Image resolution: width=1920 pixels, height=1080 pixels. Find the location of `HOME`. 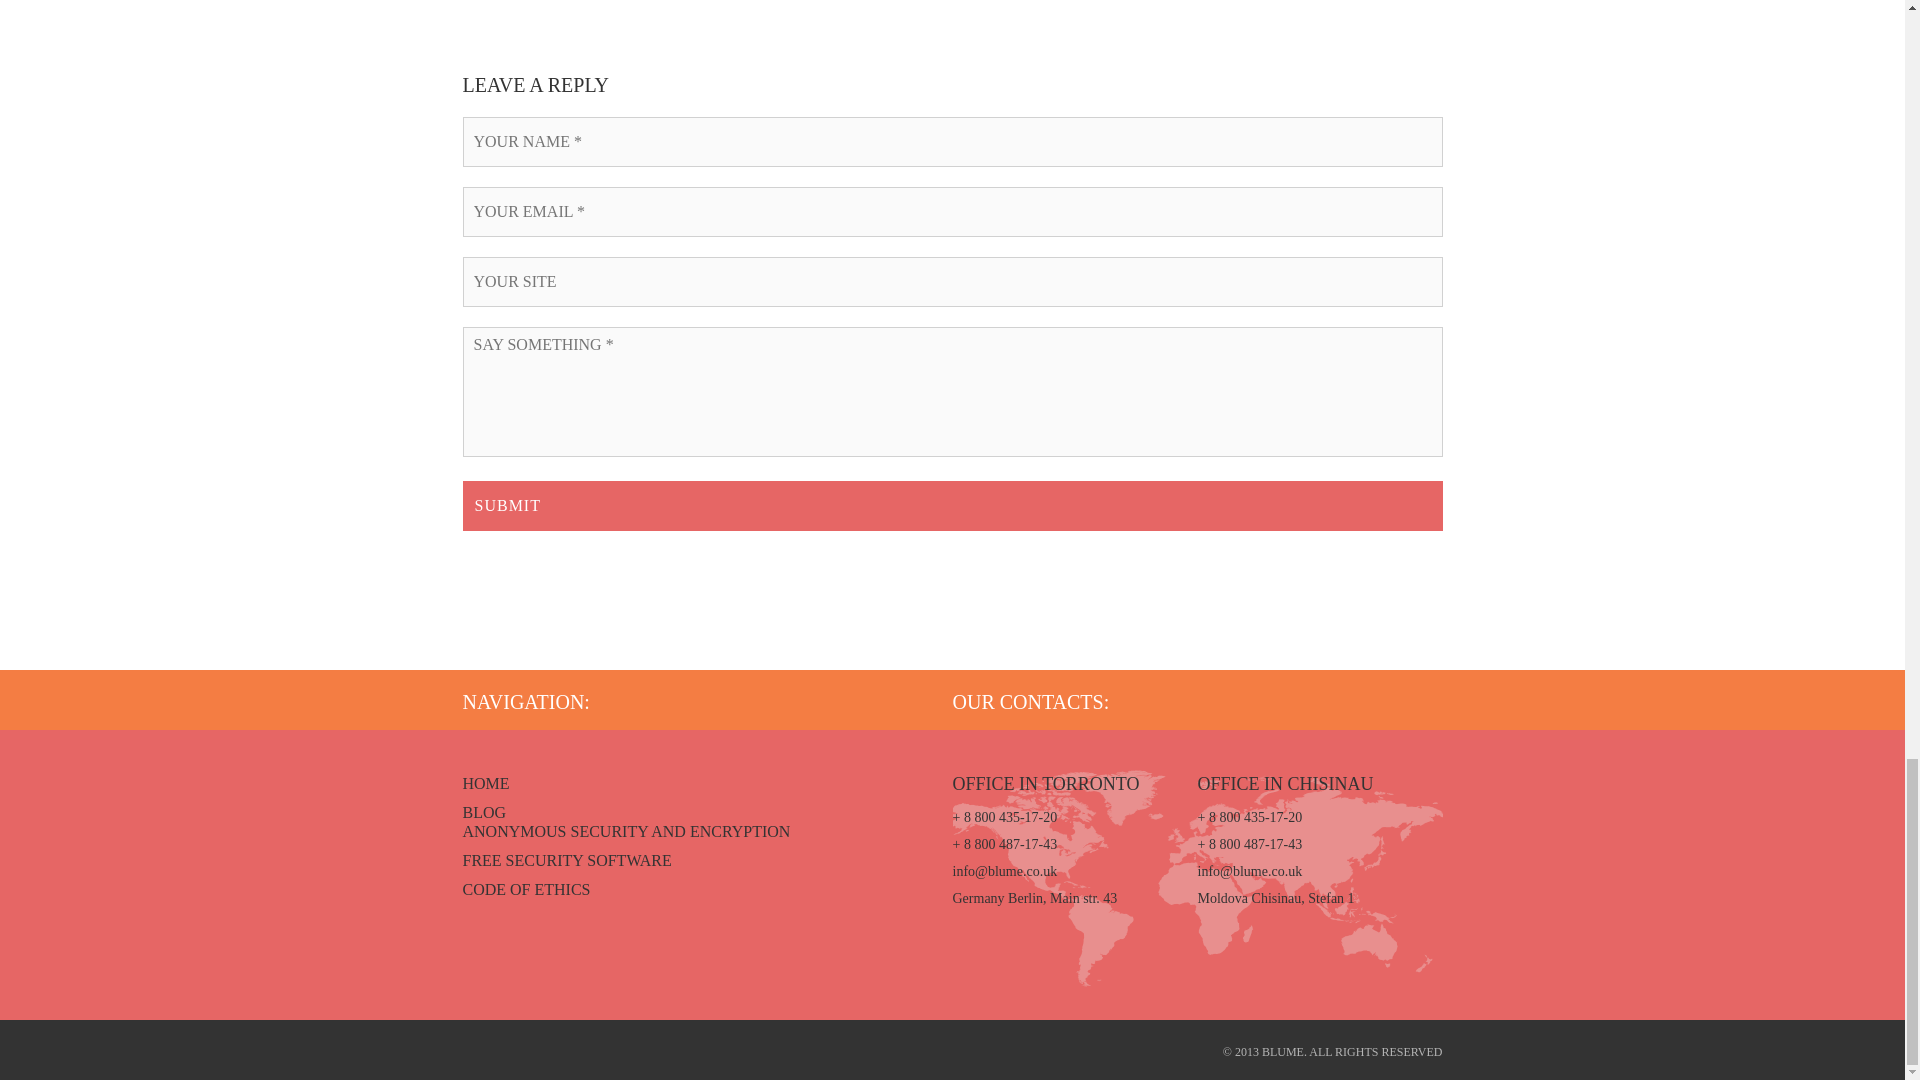

HOME is located at coordinates (485, 783).